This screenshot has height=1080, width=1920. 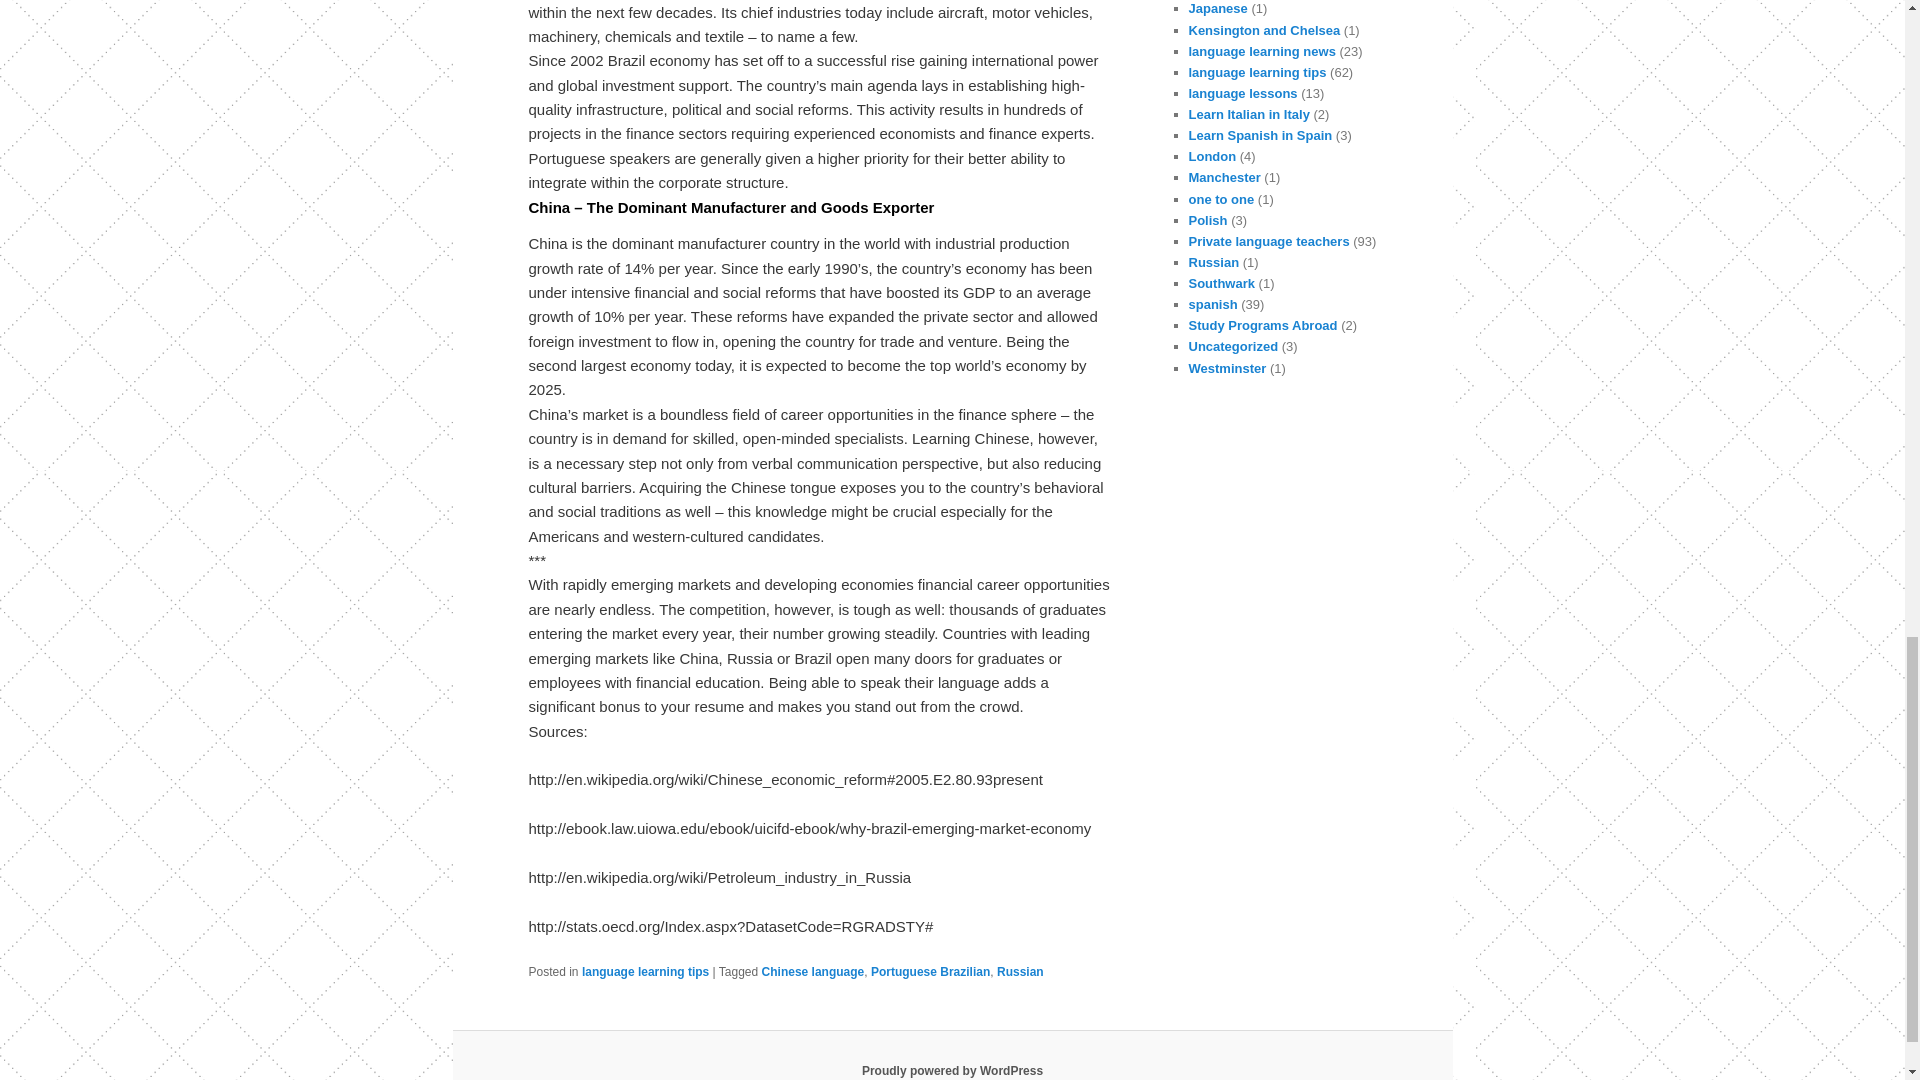 I want to click on language learning tips, so click(x=644, y=972).